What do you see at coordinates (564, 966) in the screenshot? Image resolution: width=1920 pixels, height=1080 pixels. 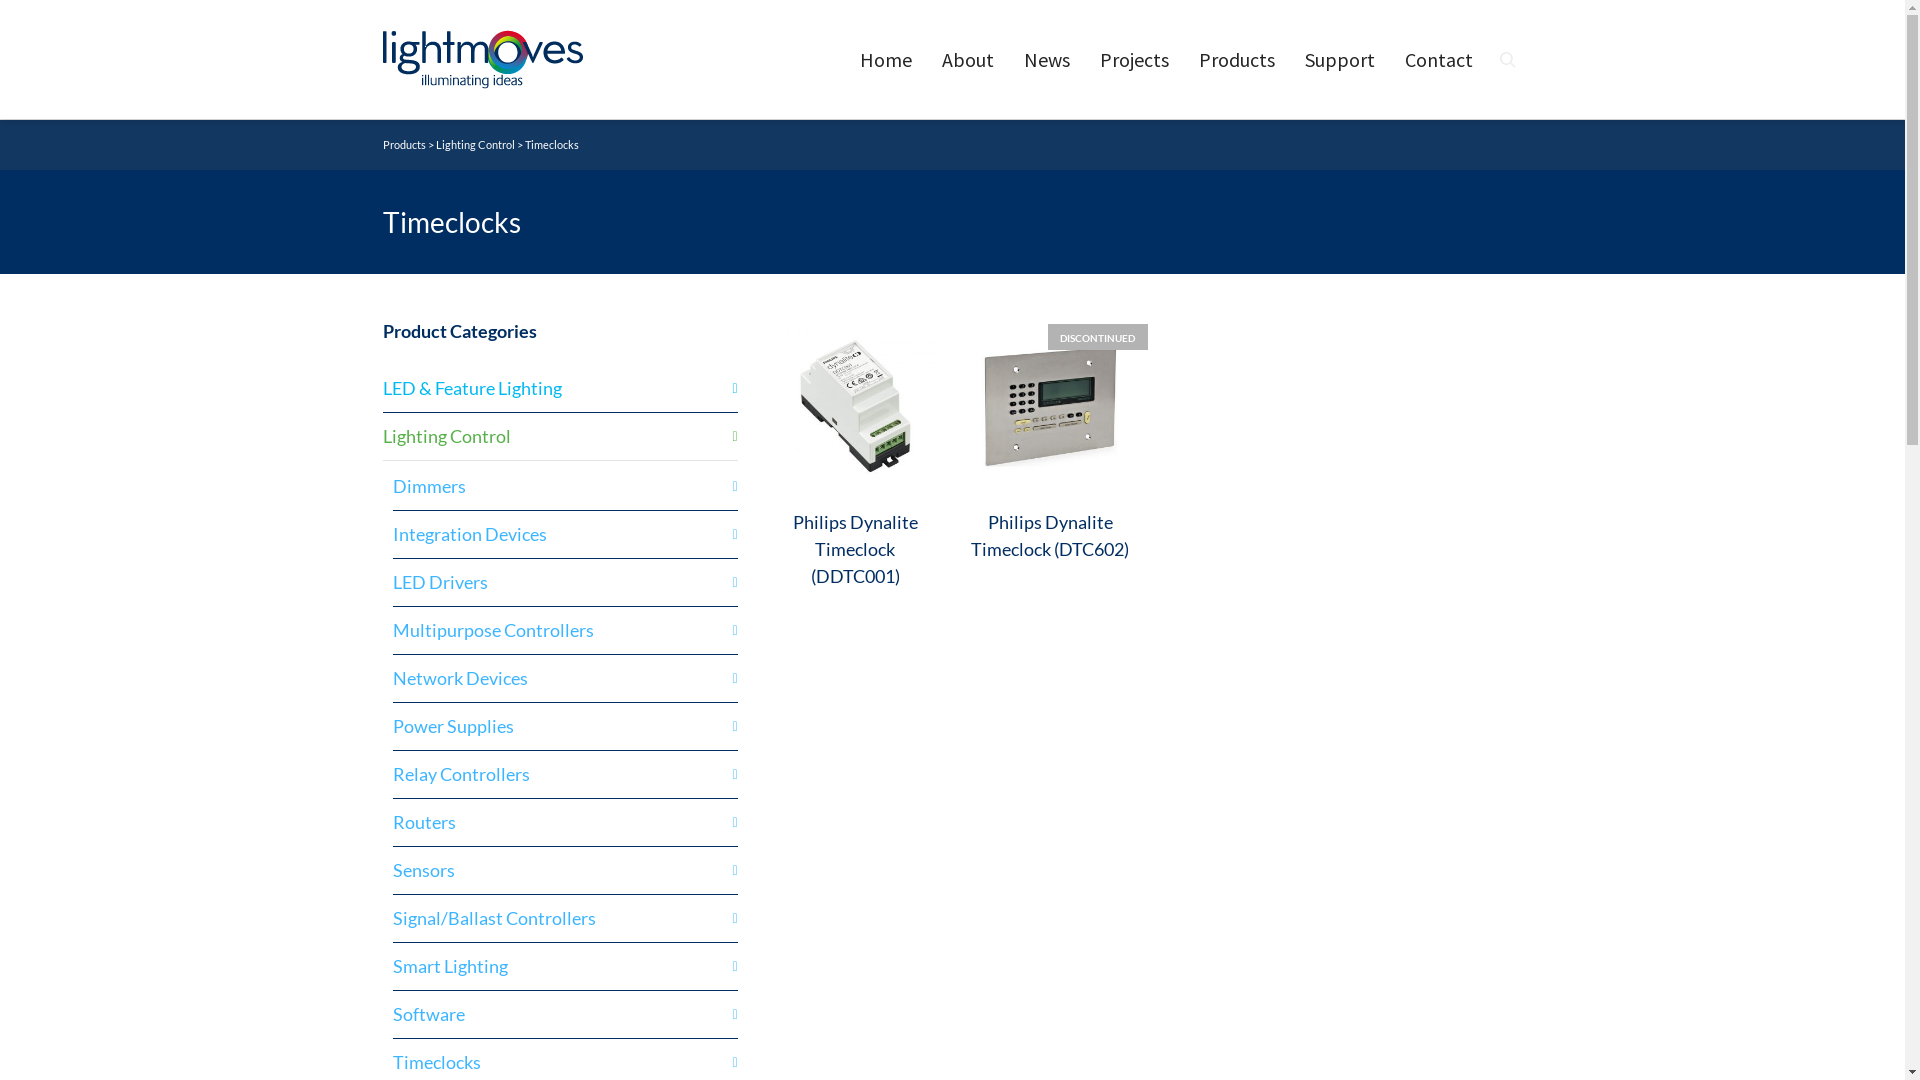 I see `Smart Lighting` at bounding box center [564, 966].